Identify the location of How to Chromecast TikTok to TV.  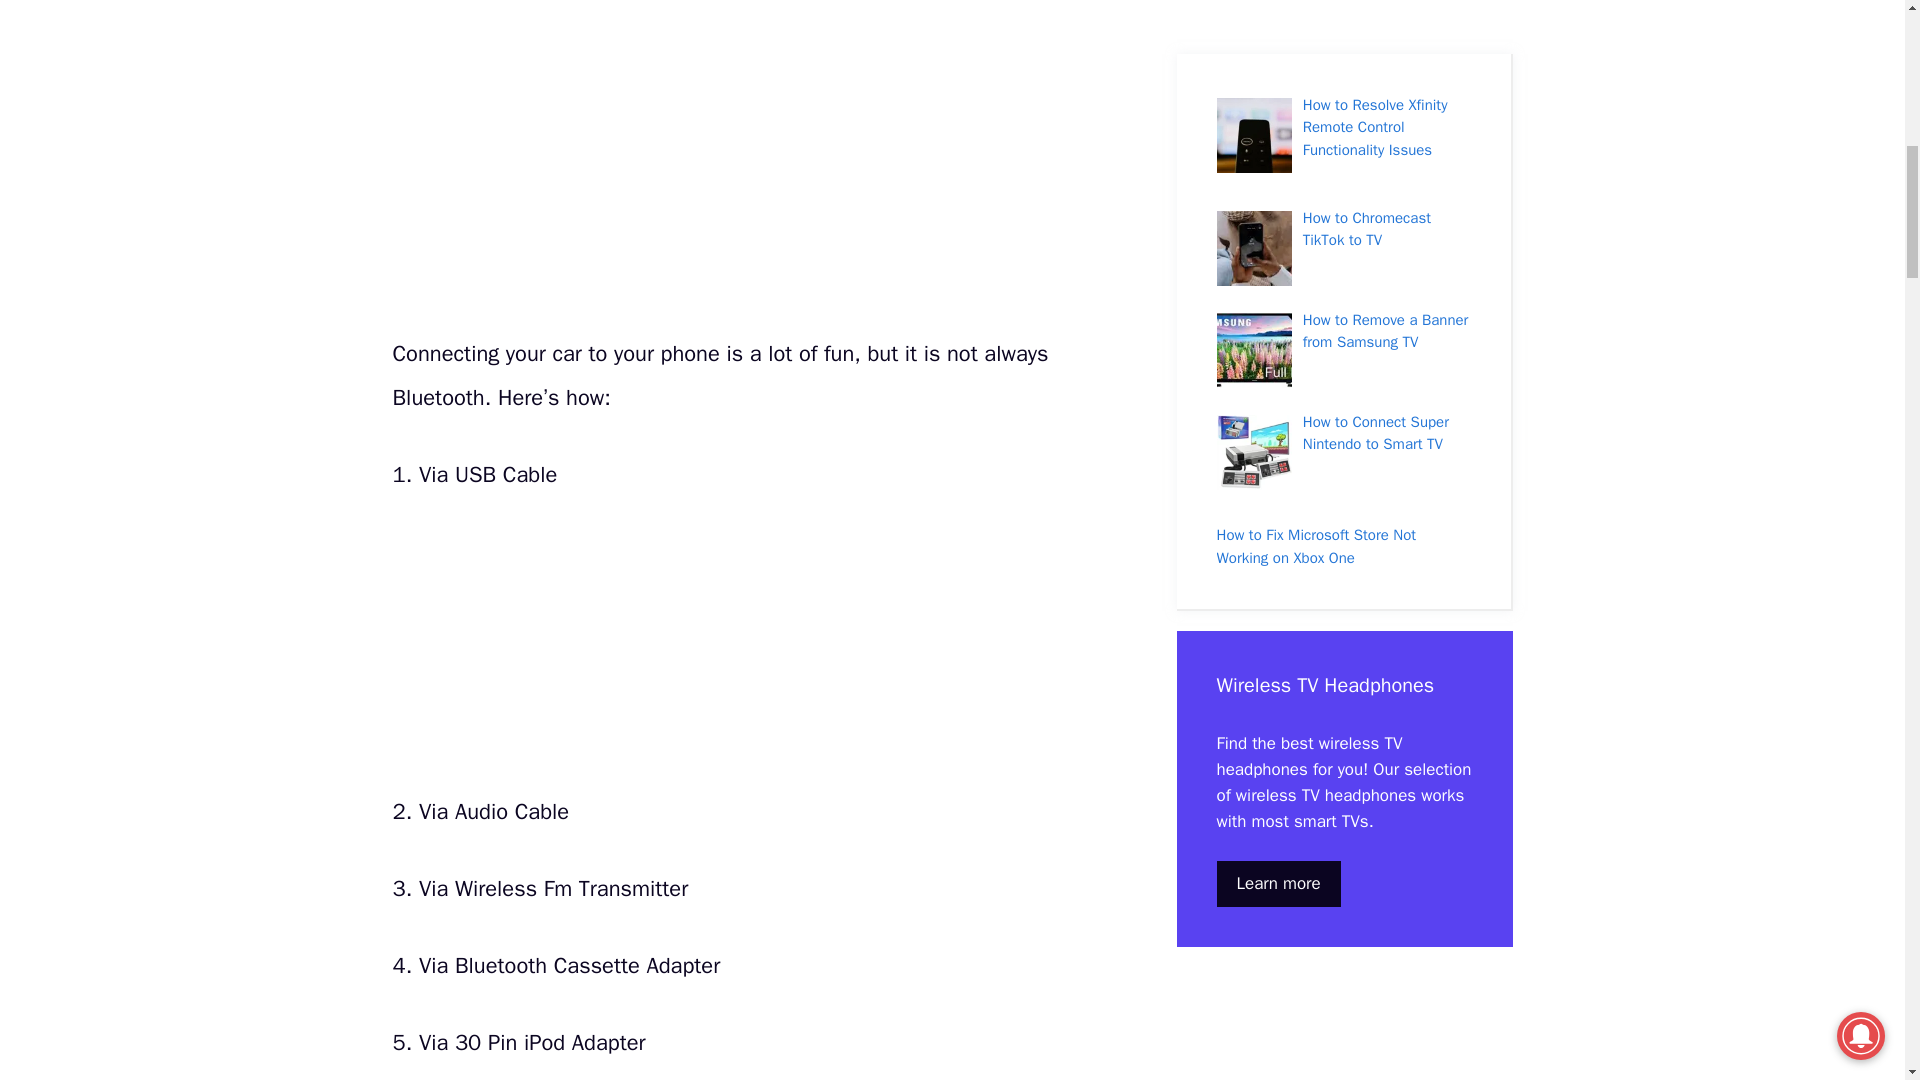
(1366, 229).